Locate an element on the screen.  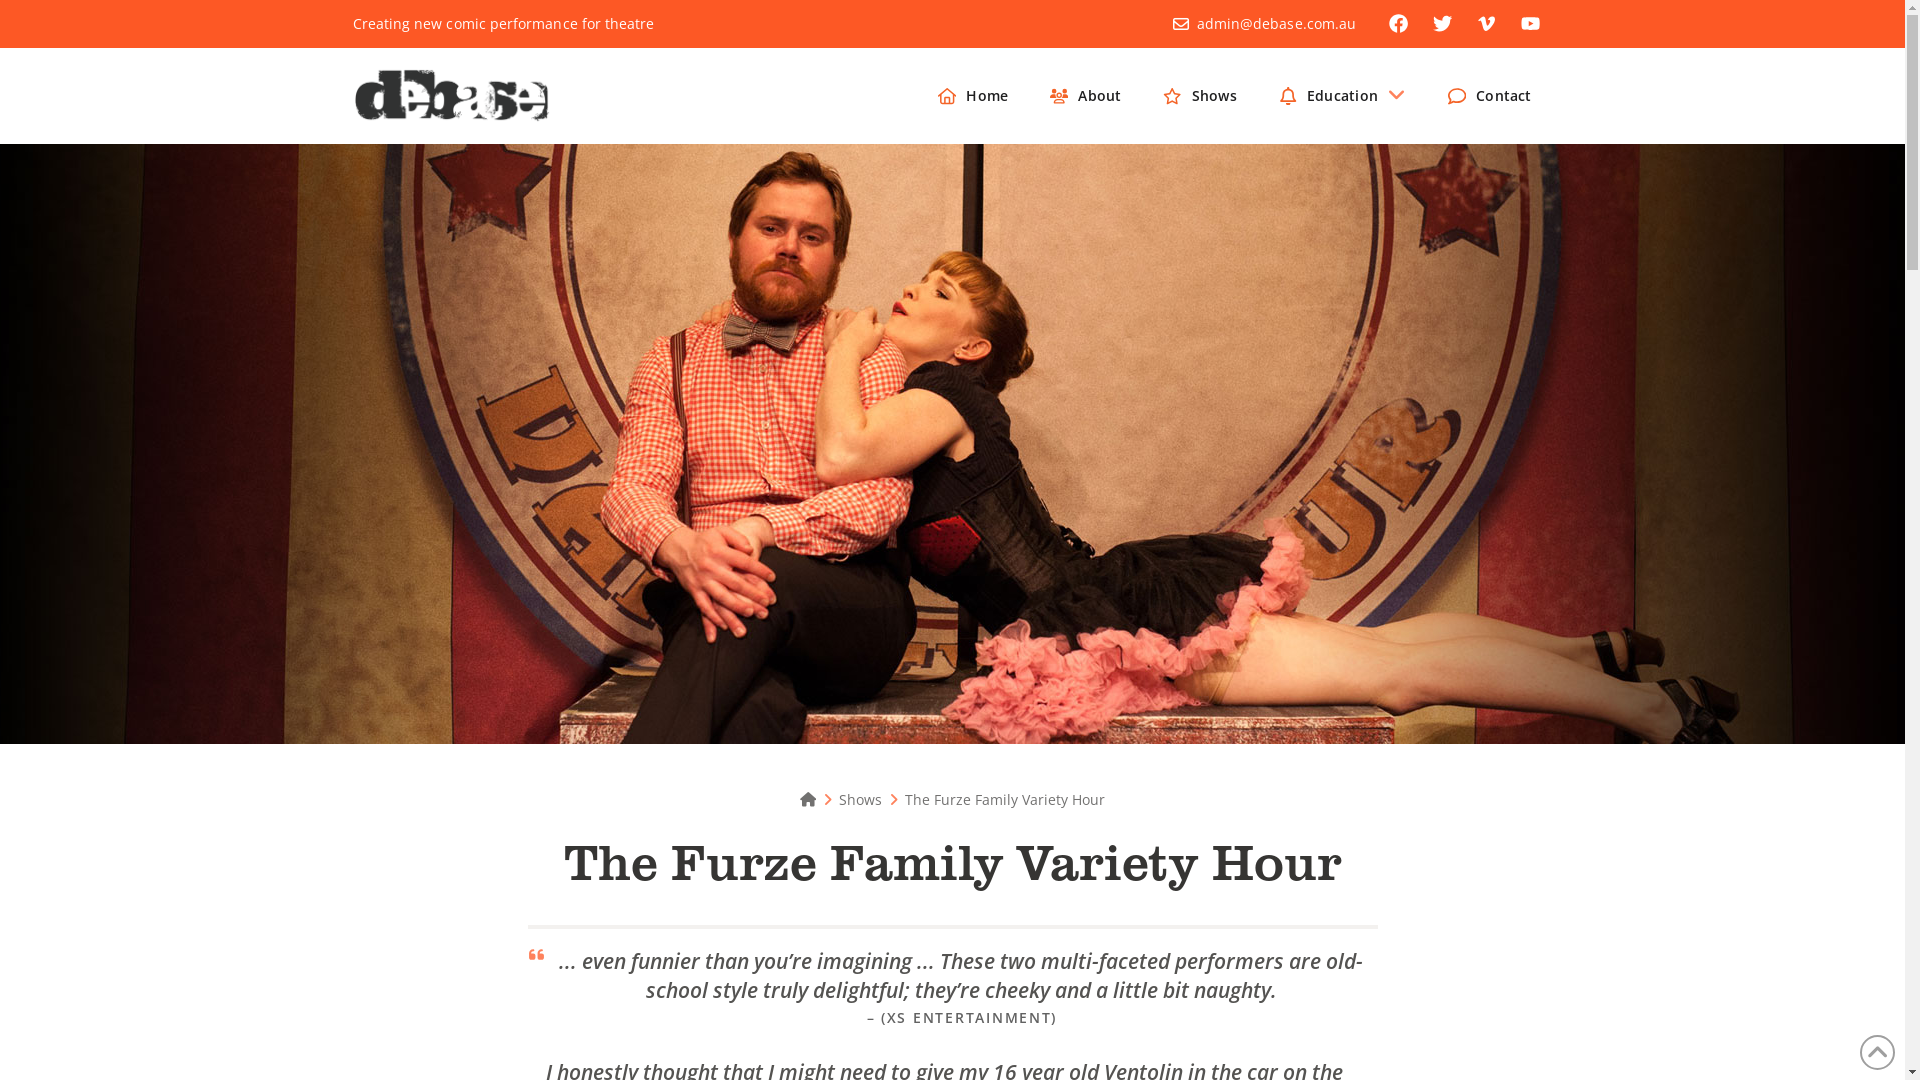
Subscribe is located at coordinates (952, 660).